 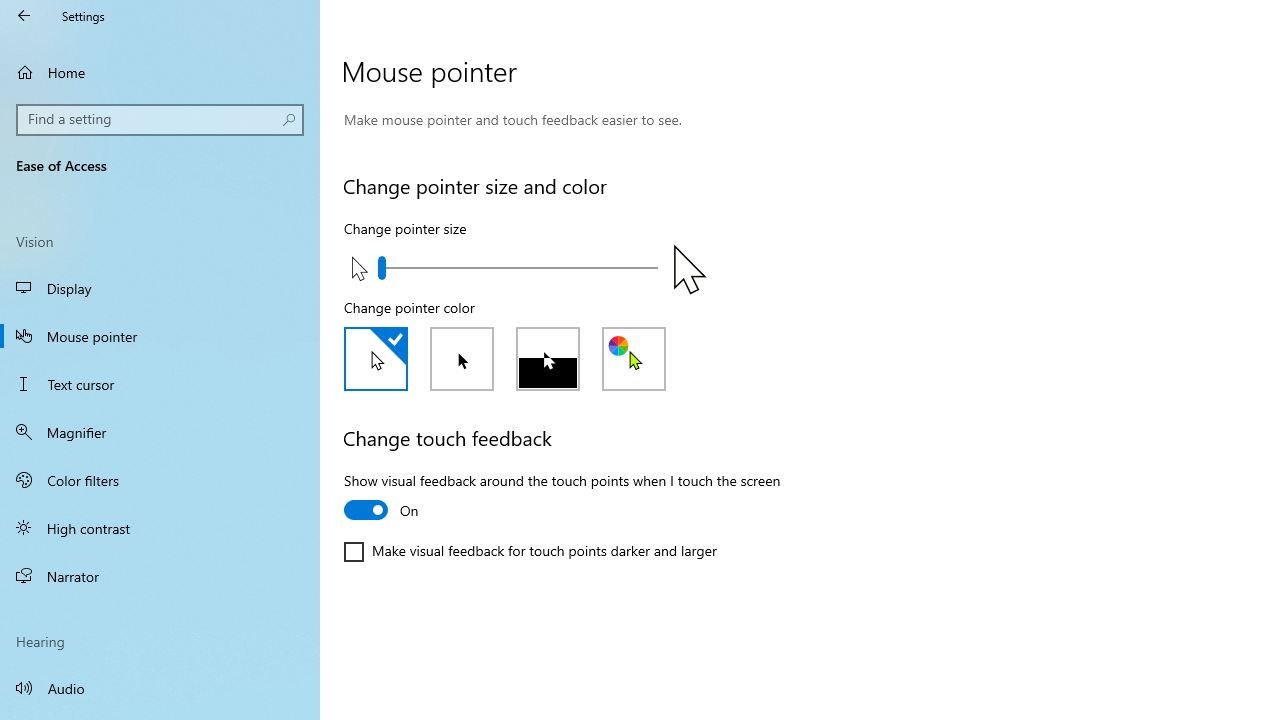 I want to click on Narrator, so click(x=160, y=576).